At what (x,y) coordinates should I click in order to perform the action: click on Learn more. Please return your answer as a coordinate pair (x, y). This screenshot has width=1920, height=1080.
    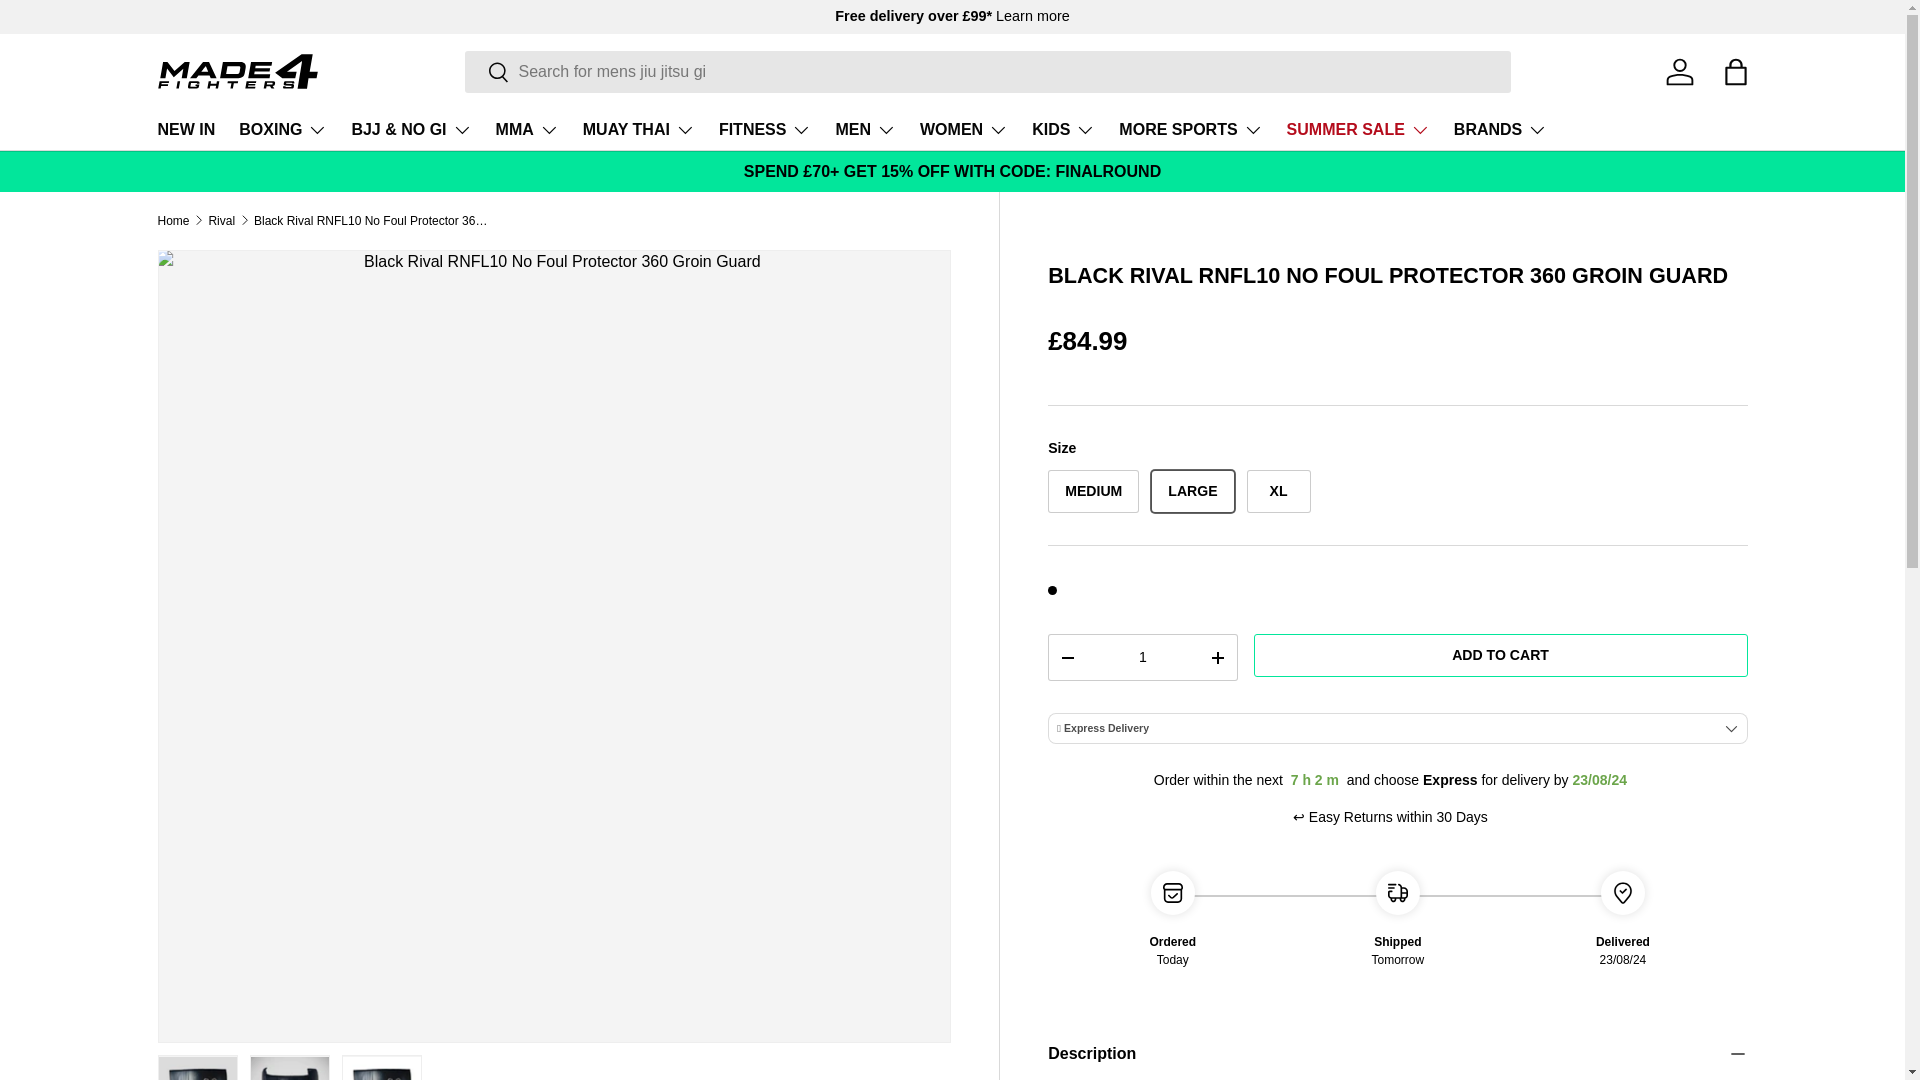
    Looking at the image, I should click on (1032, 15).